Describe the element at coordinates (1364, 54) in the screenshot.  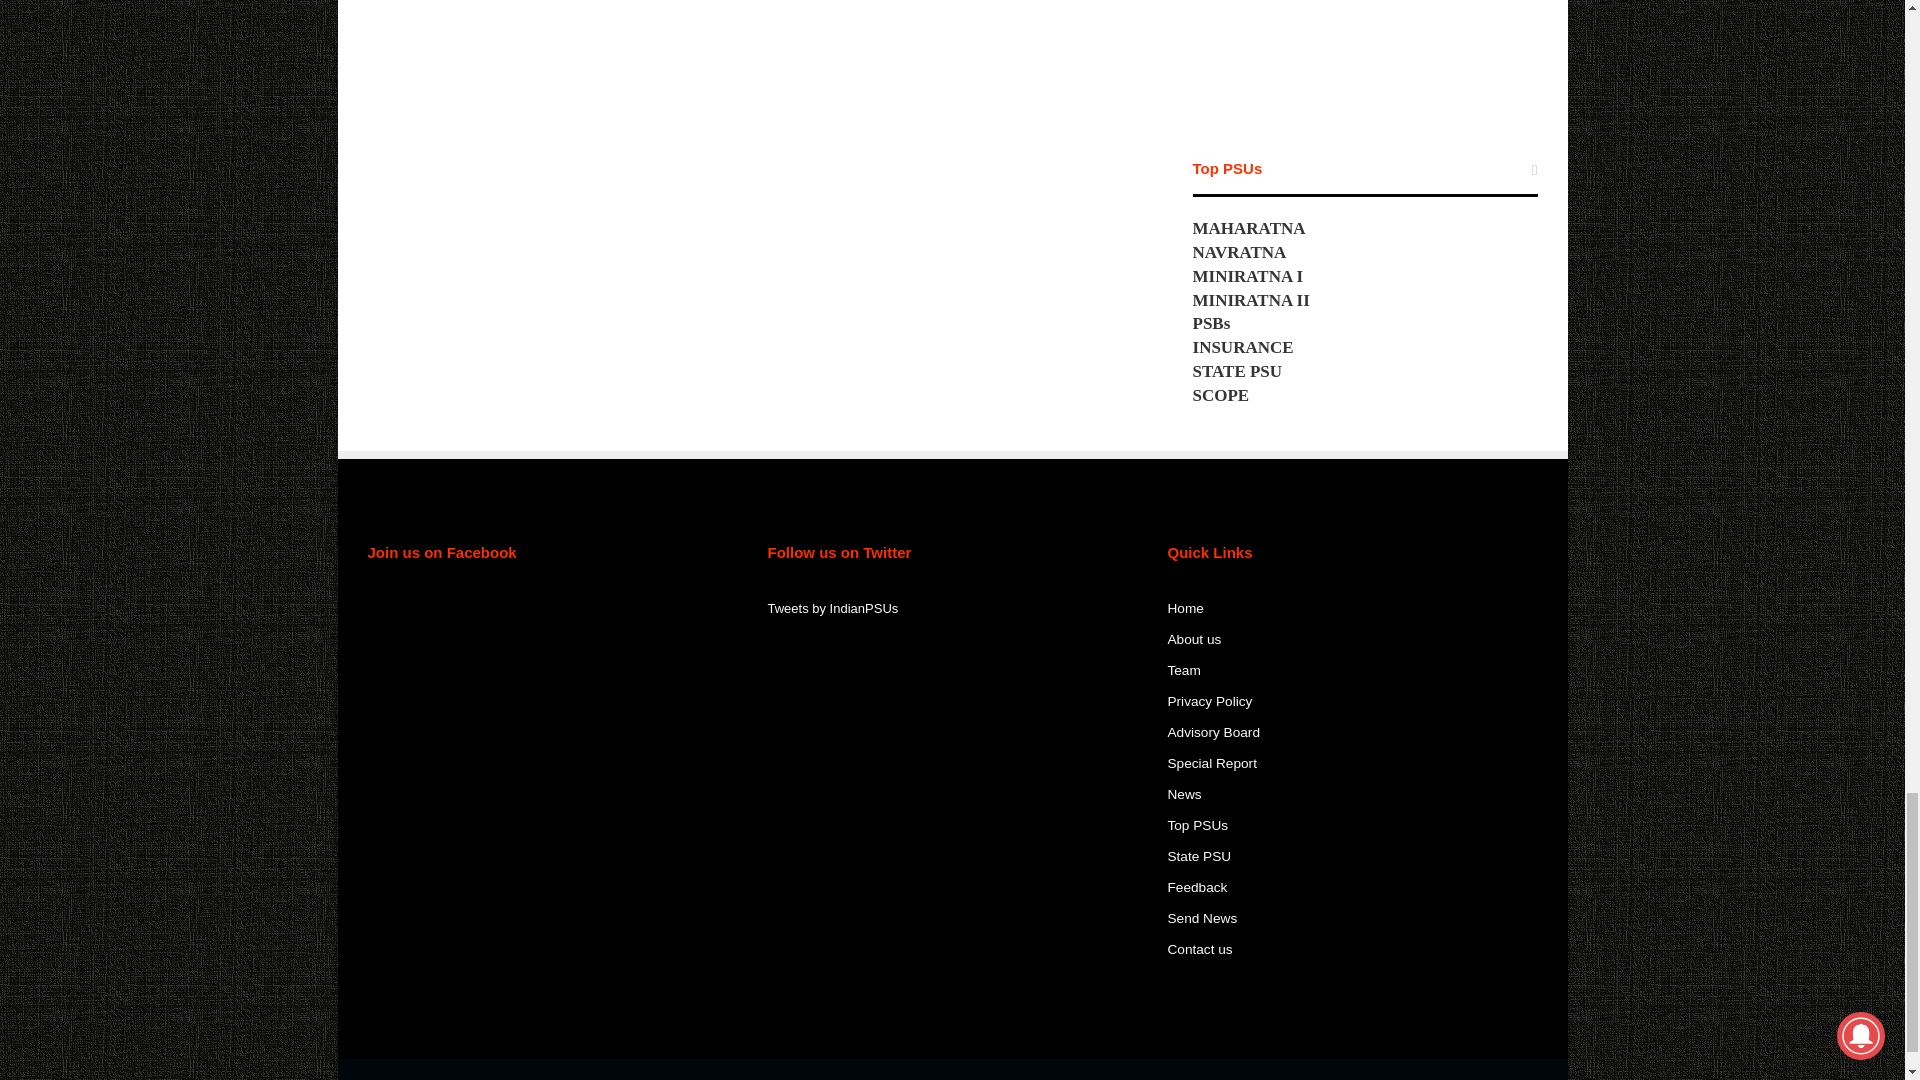
I see `YouTube video player` at that location.